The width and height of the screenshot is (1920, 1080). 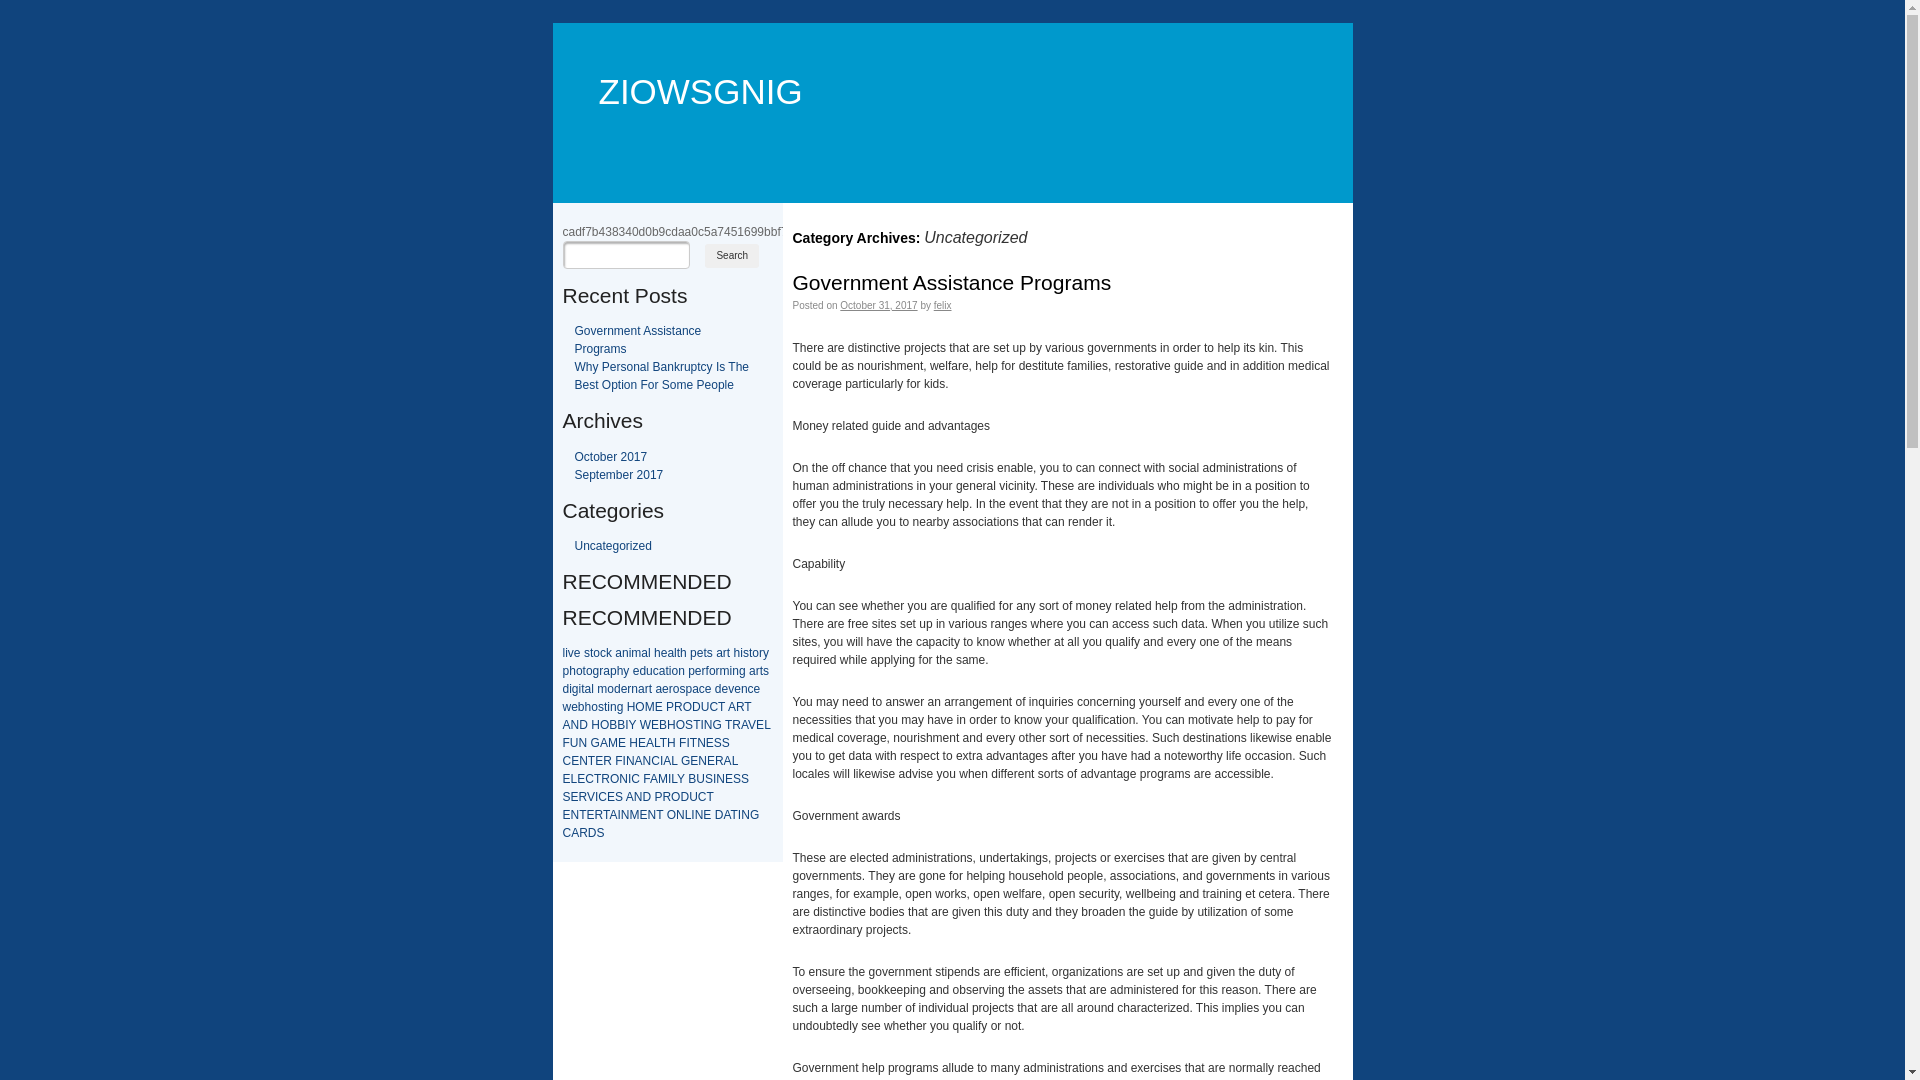 I want to click on d, so click(x=718, y=689).